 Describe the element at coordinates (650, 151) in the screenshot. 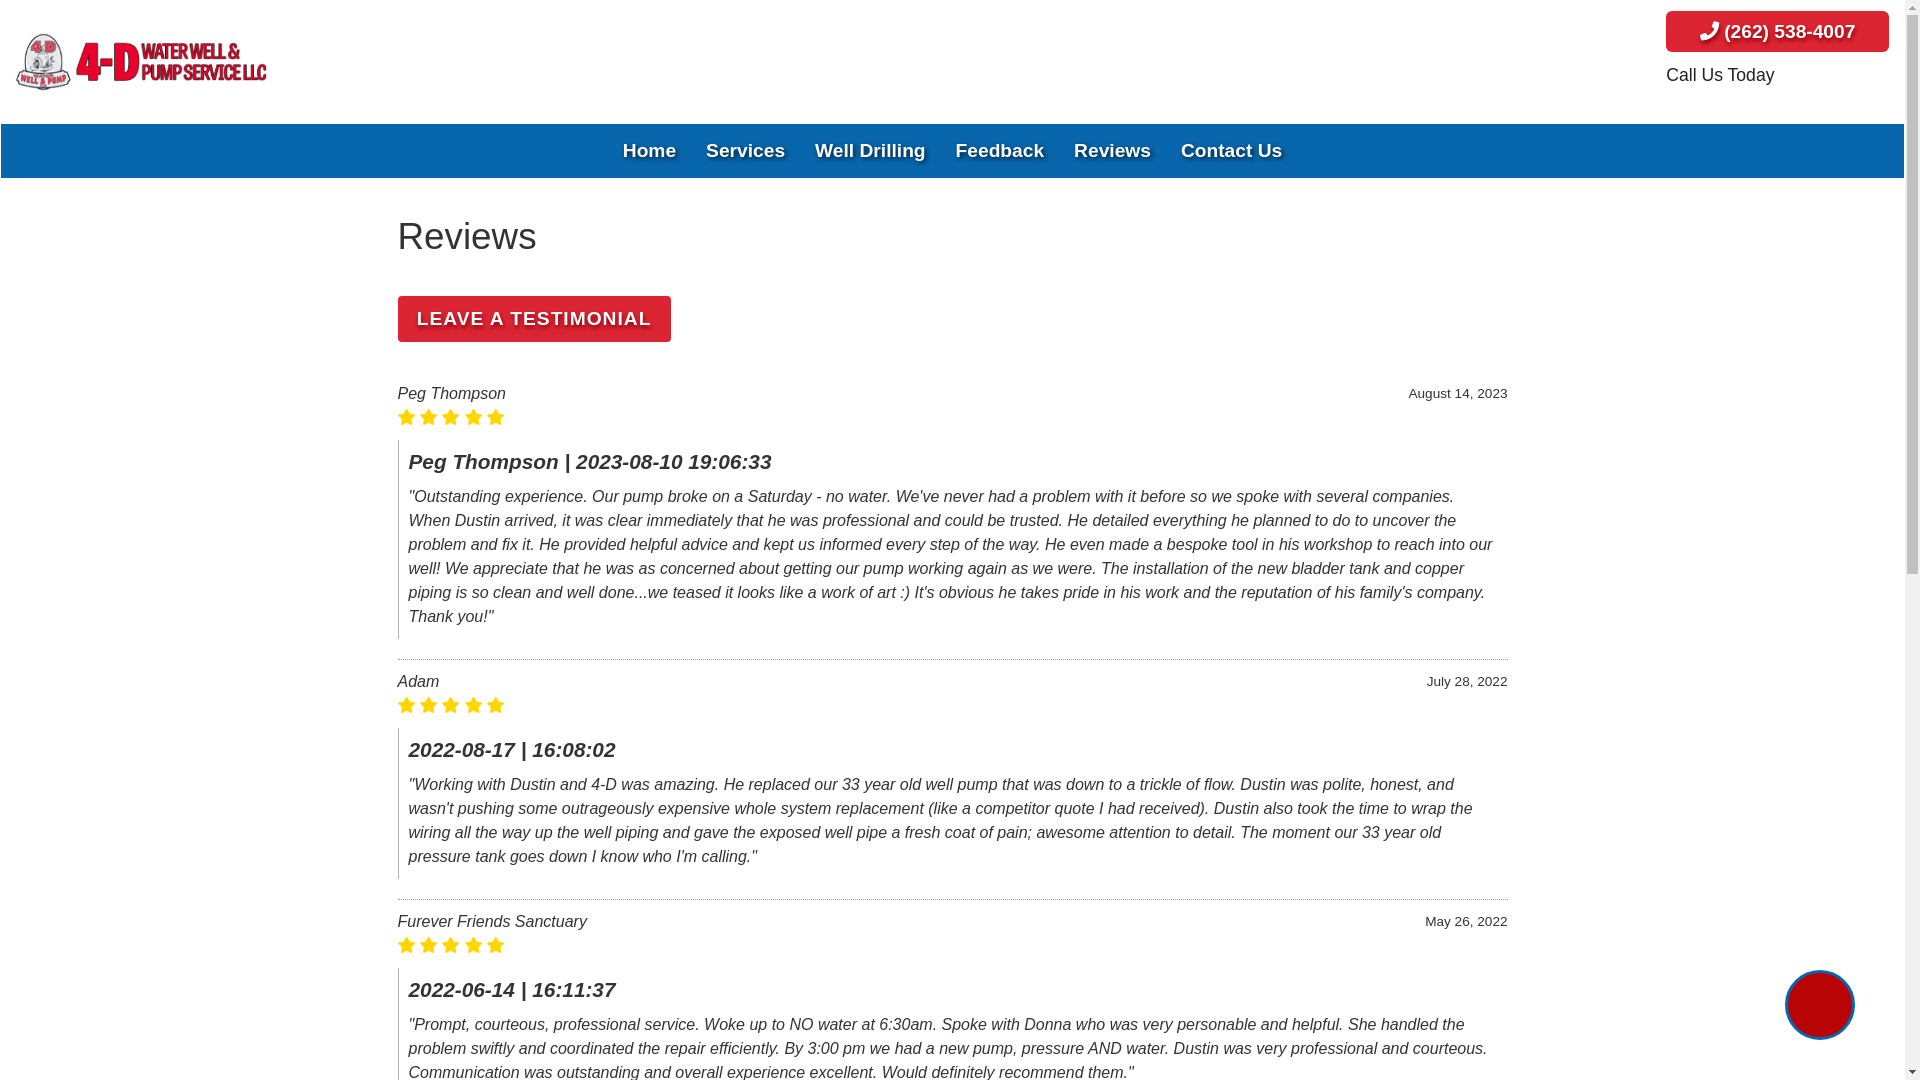

I see `Home` at that location.